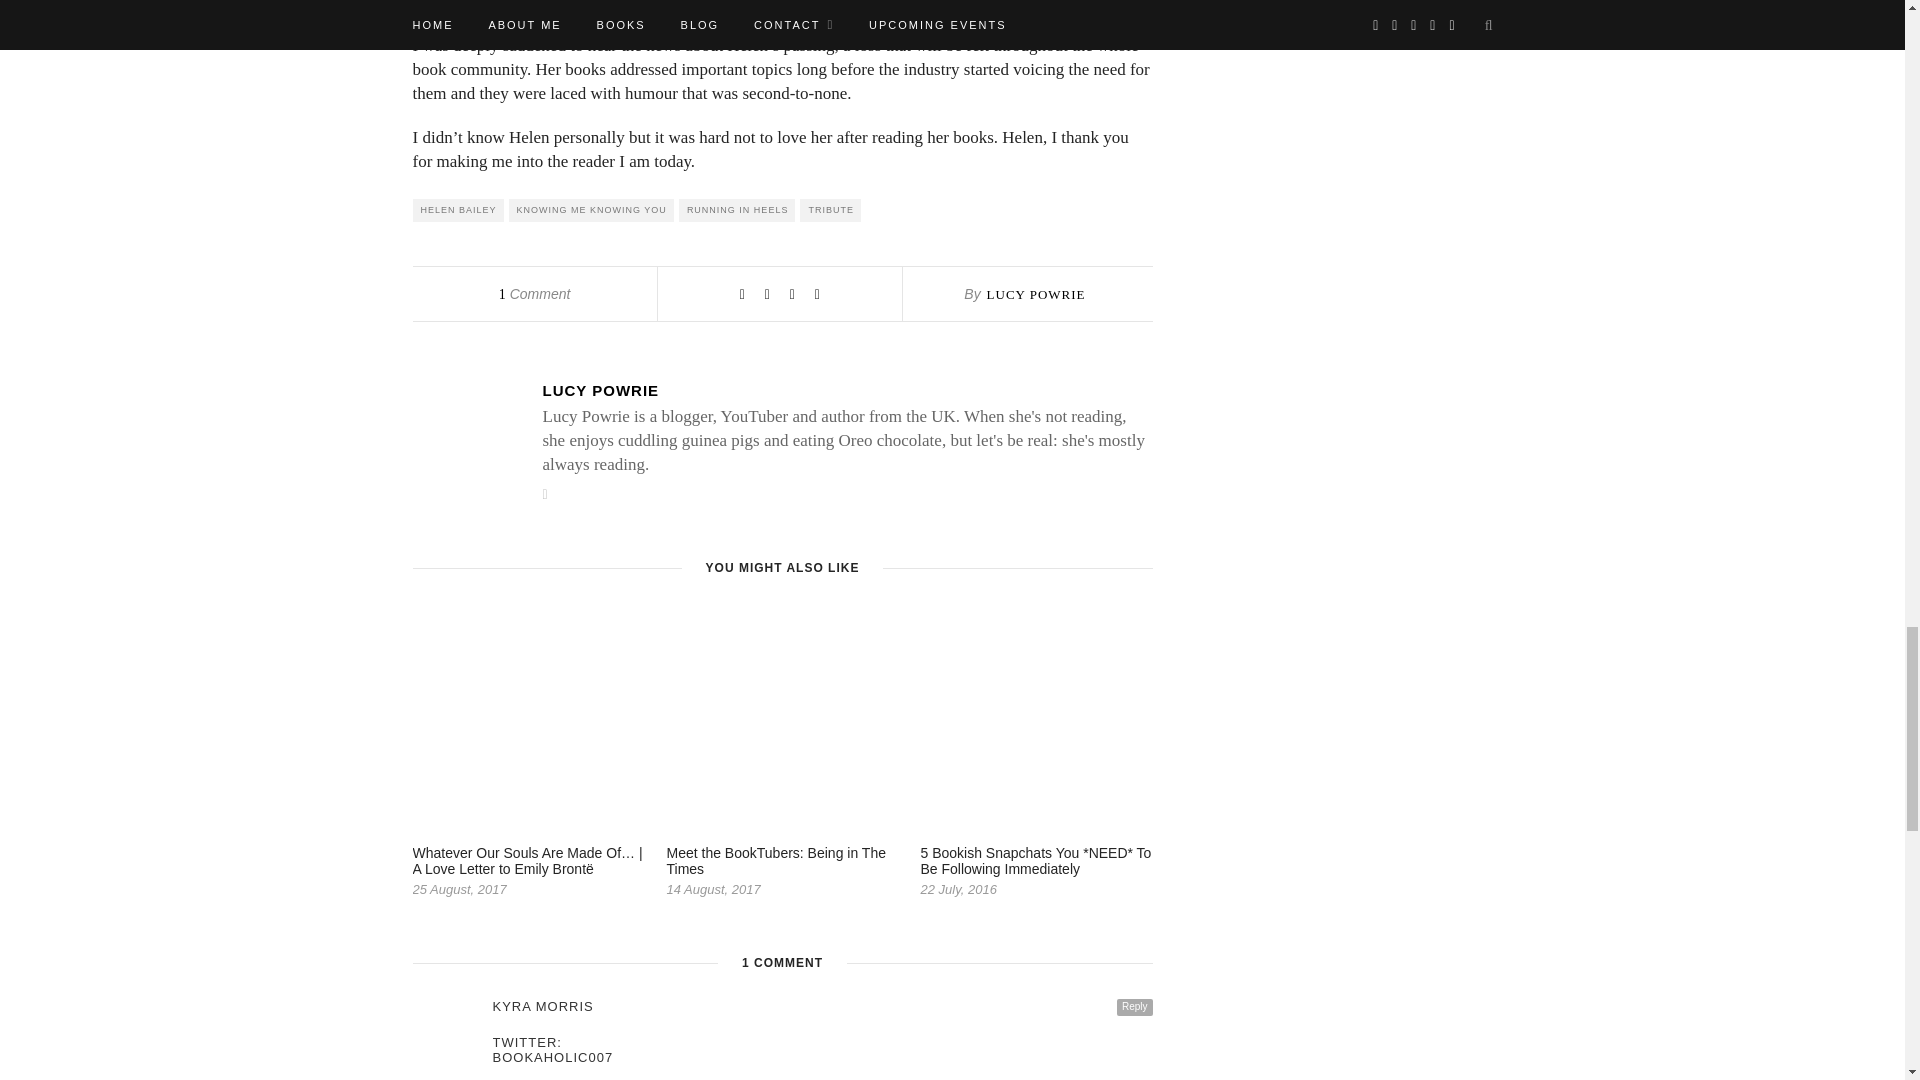  What do you see at coordinates (590, 210) in the screenshot?
I see `KNOWING ME KNOWING YOU` at bounding box center [590, 210].